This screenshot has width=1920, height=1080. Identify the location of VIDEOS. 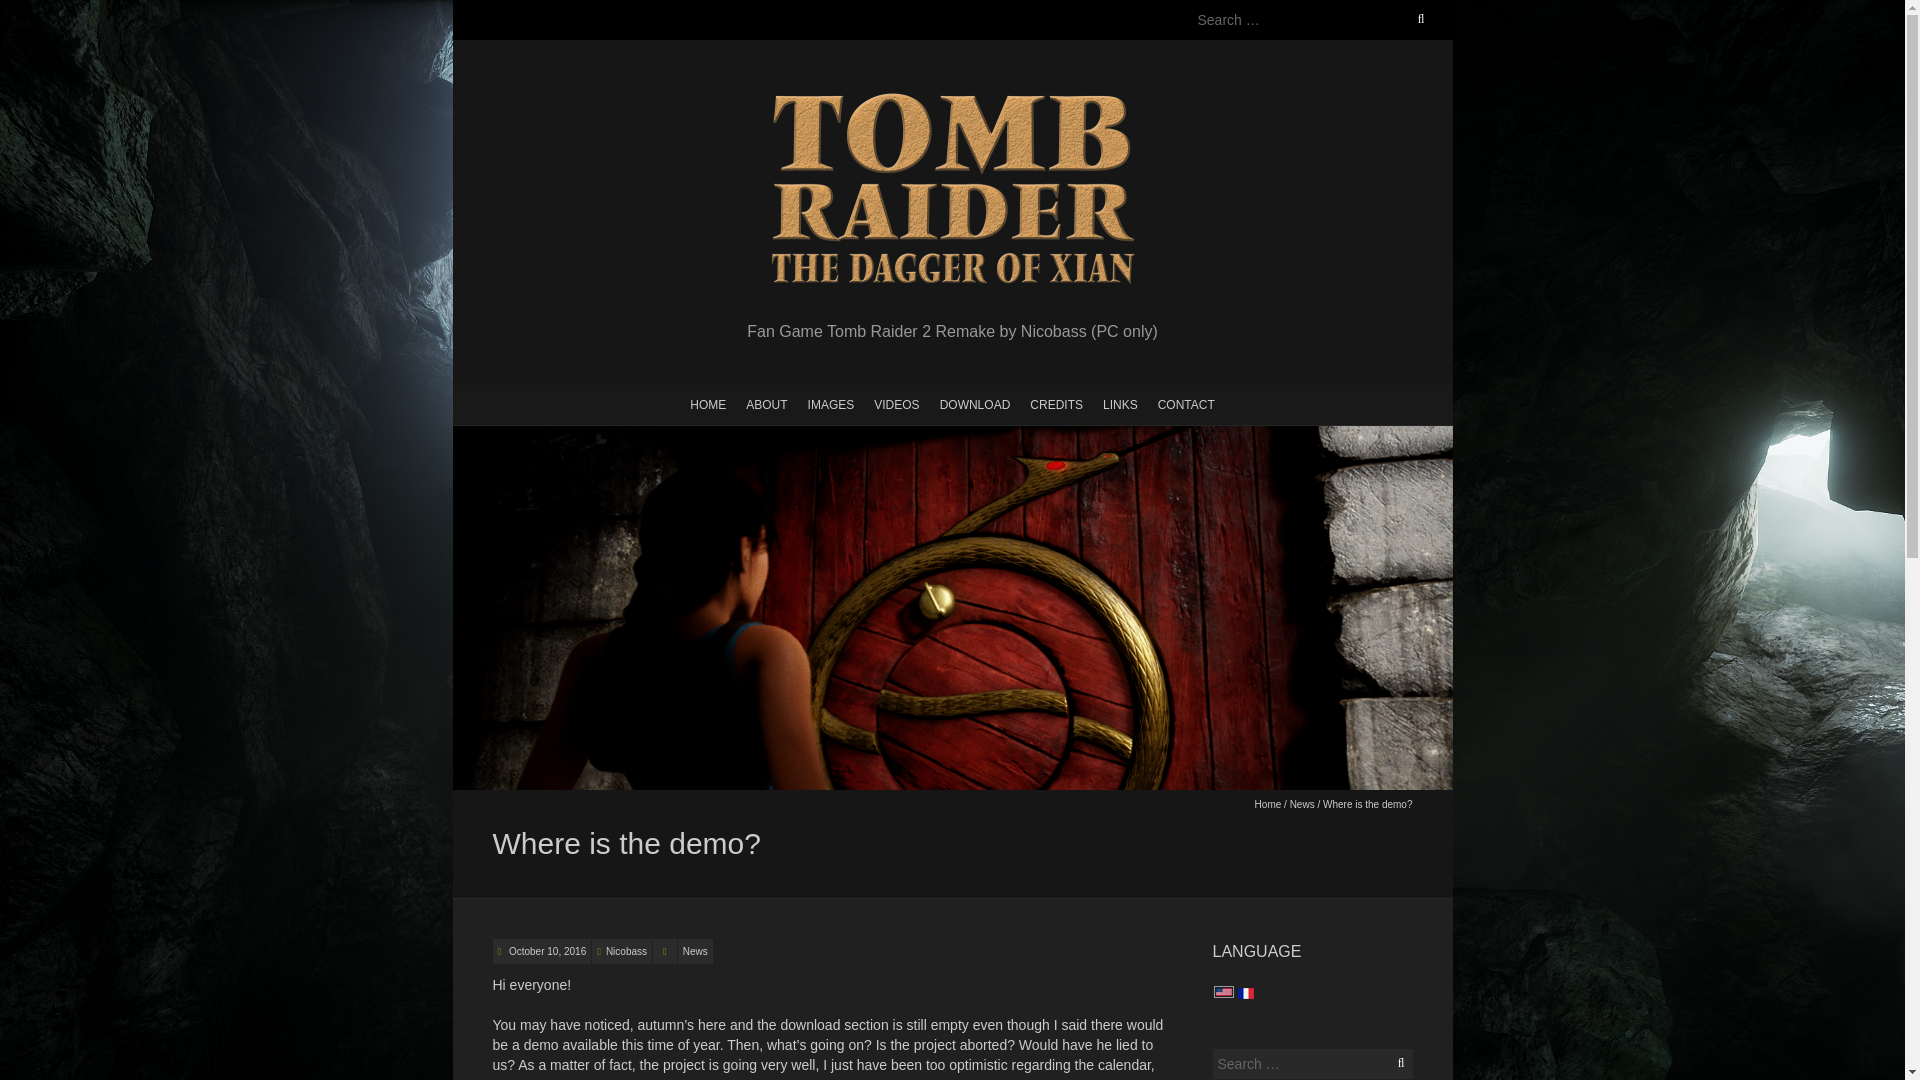
(896, 404).